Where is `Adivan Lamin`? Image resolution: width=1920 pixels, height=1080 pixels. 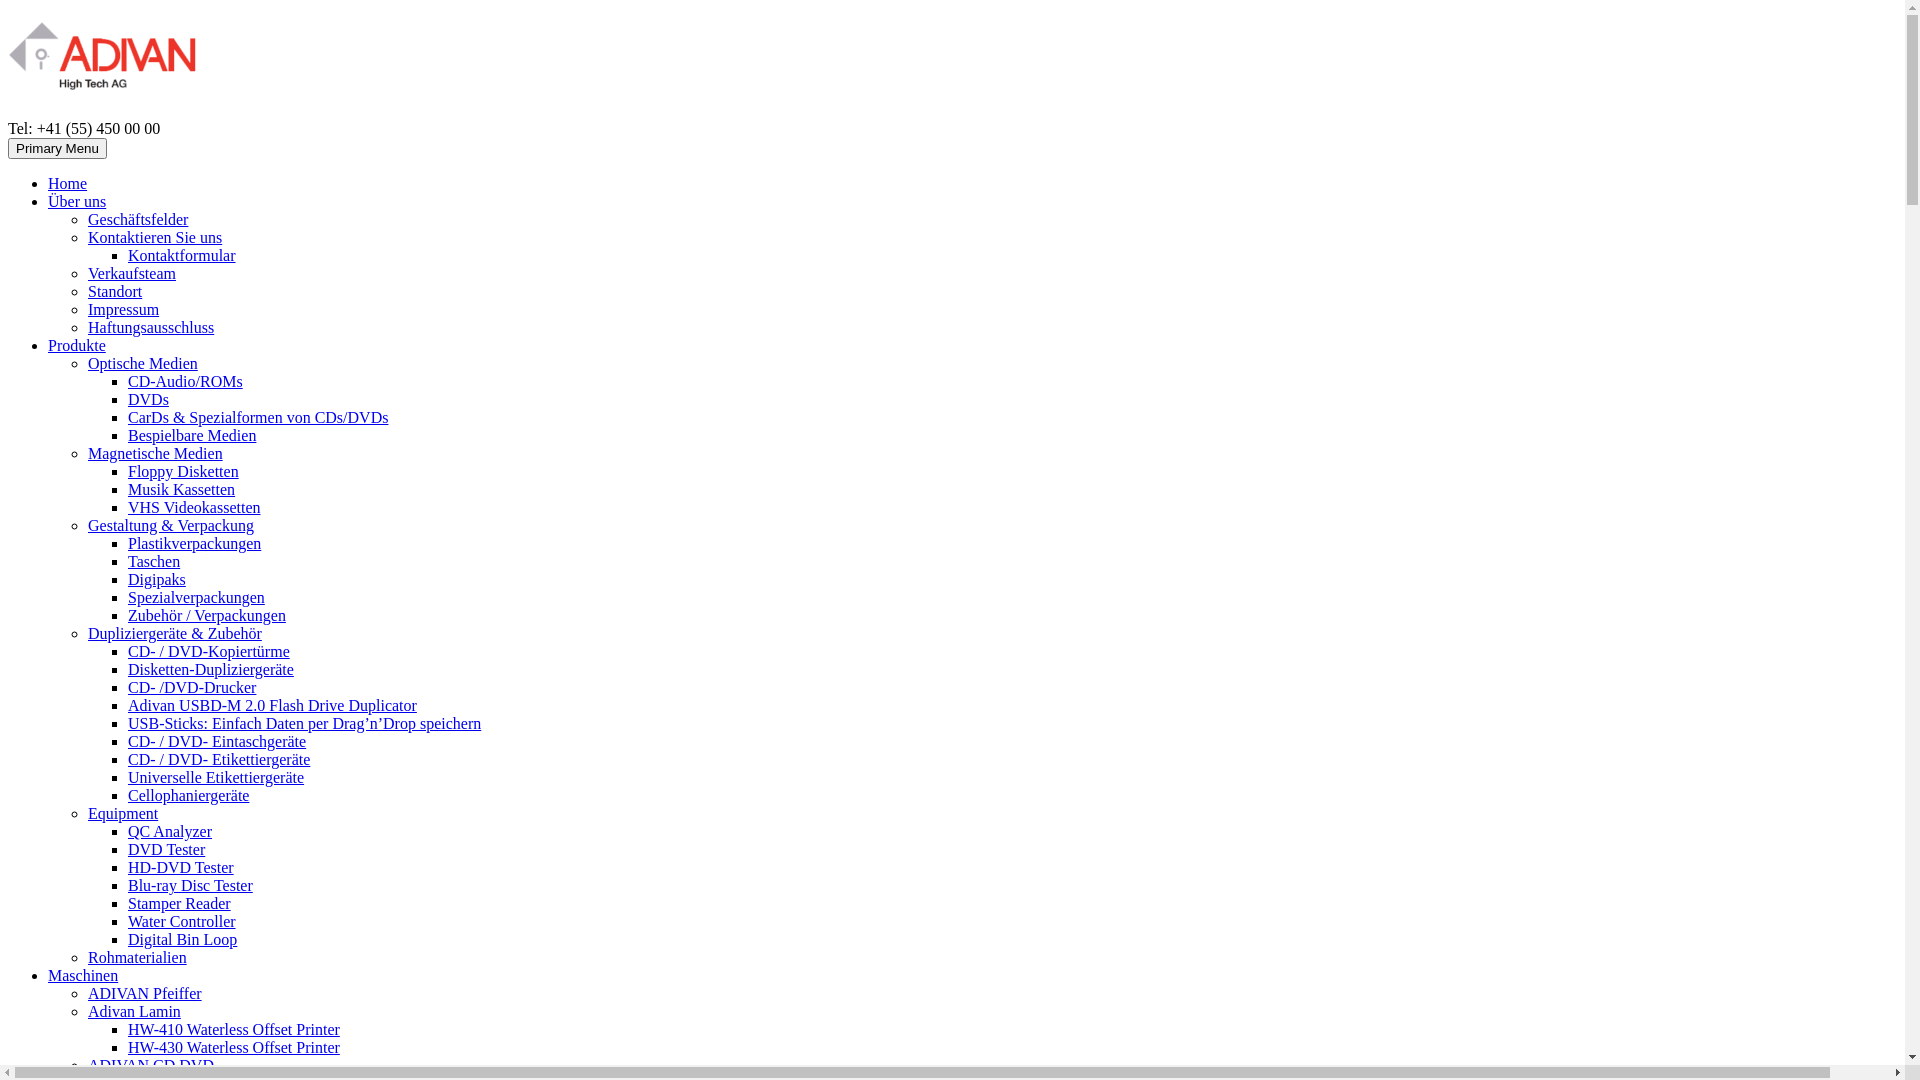
Adivan Lamin is located at coordinates (134, 1012).